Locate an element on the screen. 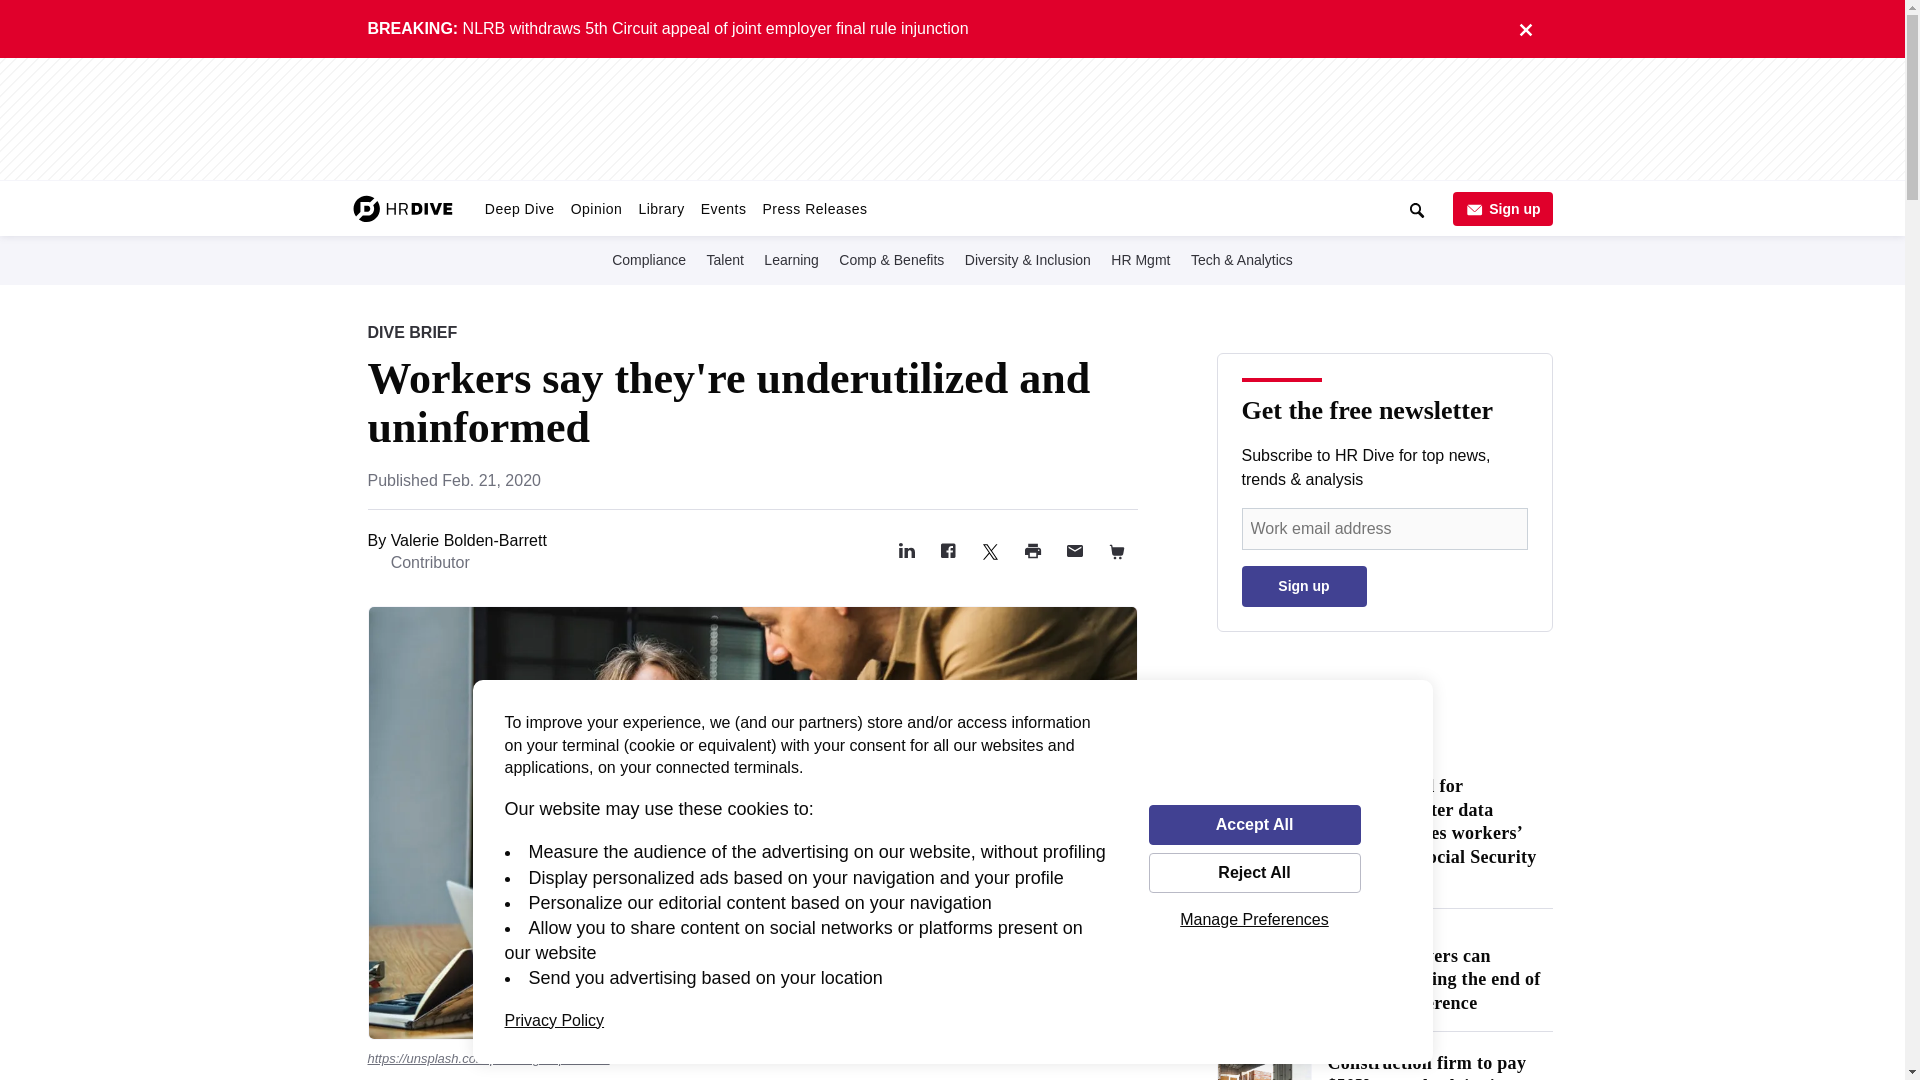  Talent is located at coordinates (725, 260).